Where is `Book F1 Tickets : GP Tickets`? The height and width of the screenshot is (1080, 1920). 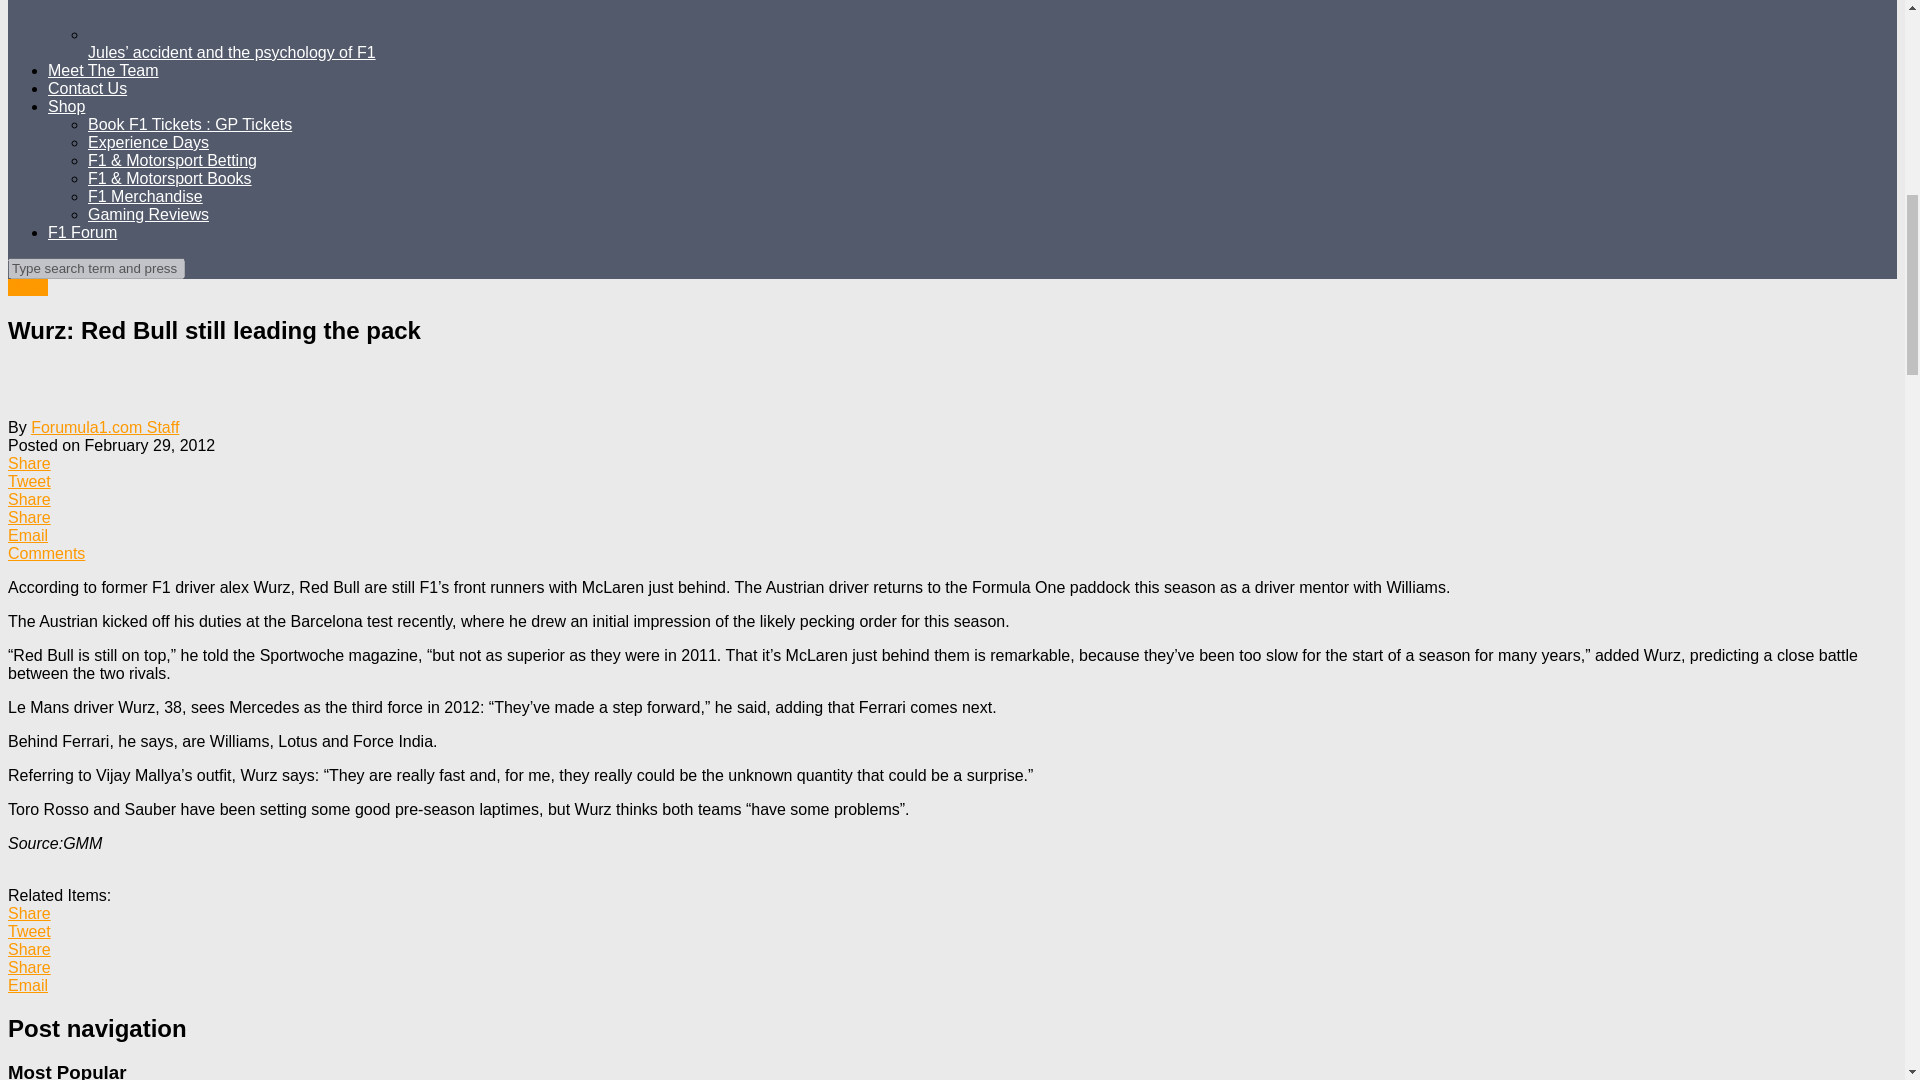
Book F1 Tickets : GP Tickets is located at coordinates (190, 124).